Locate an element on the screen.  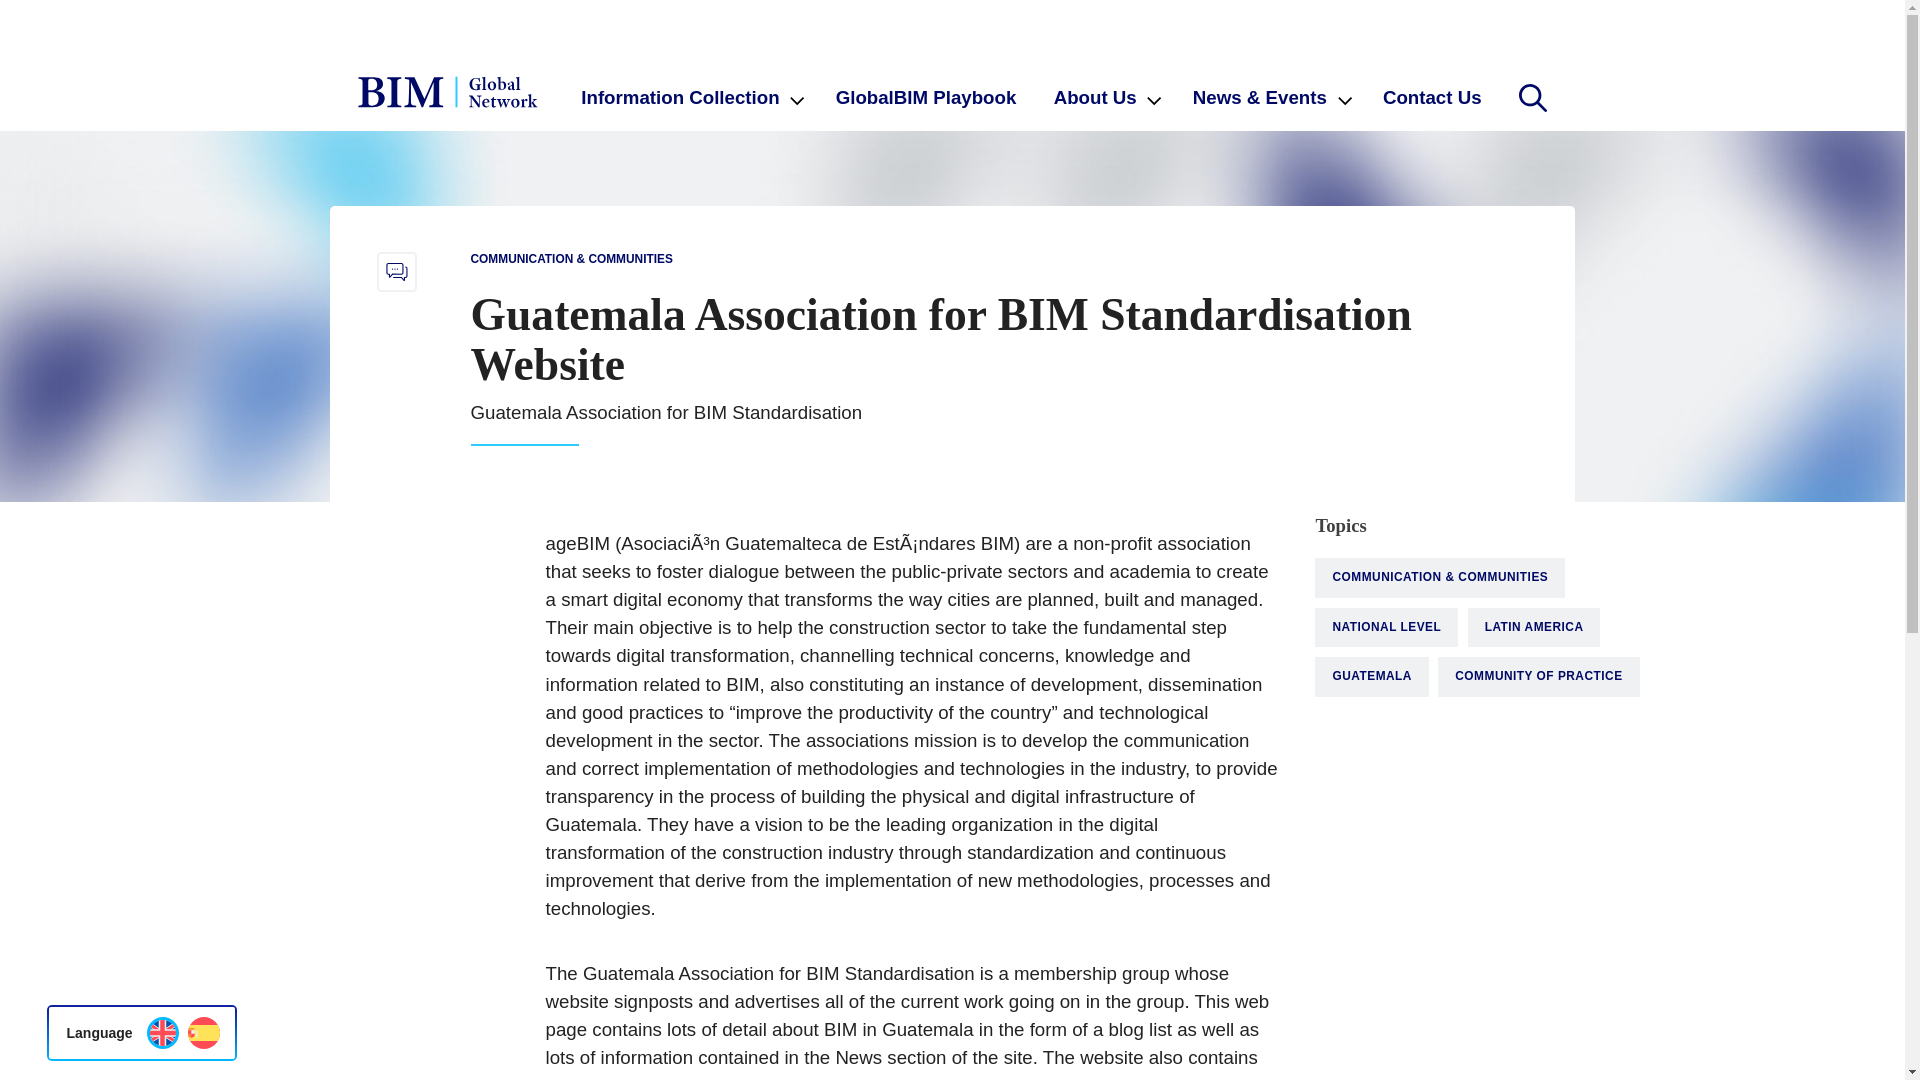
COMMUNITY OF PRACTICE is located at coordinates (1538, 676).